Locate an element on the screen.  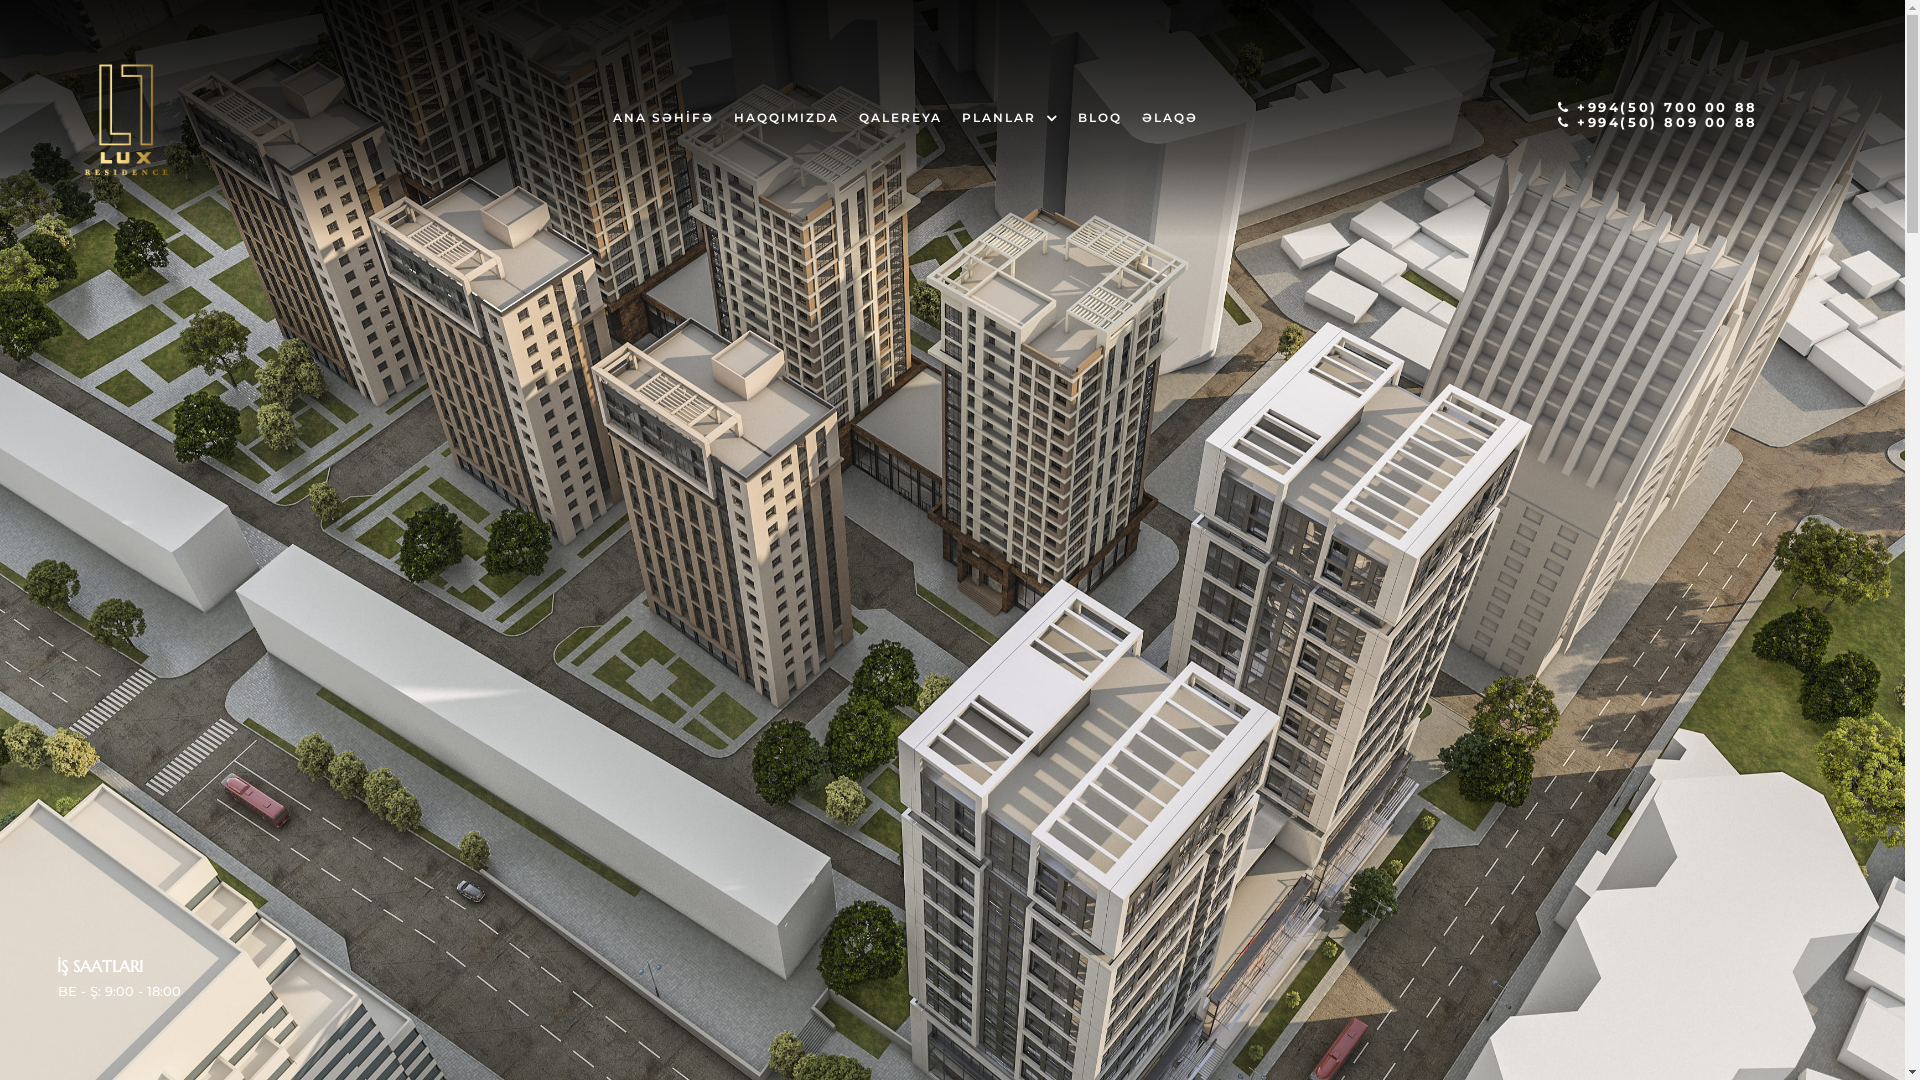
+994(50) 809 00 88 is located at coordinates (1658, 122).